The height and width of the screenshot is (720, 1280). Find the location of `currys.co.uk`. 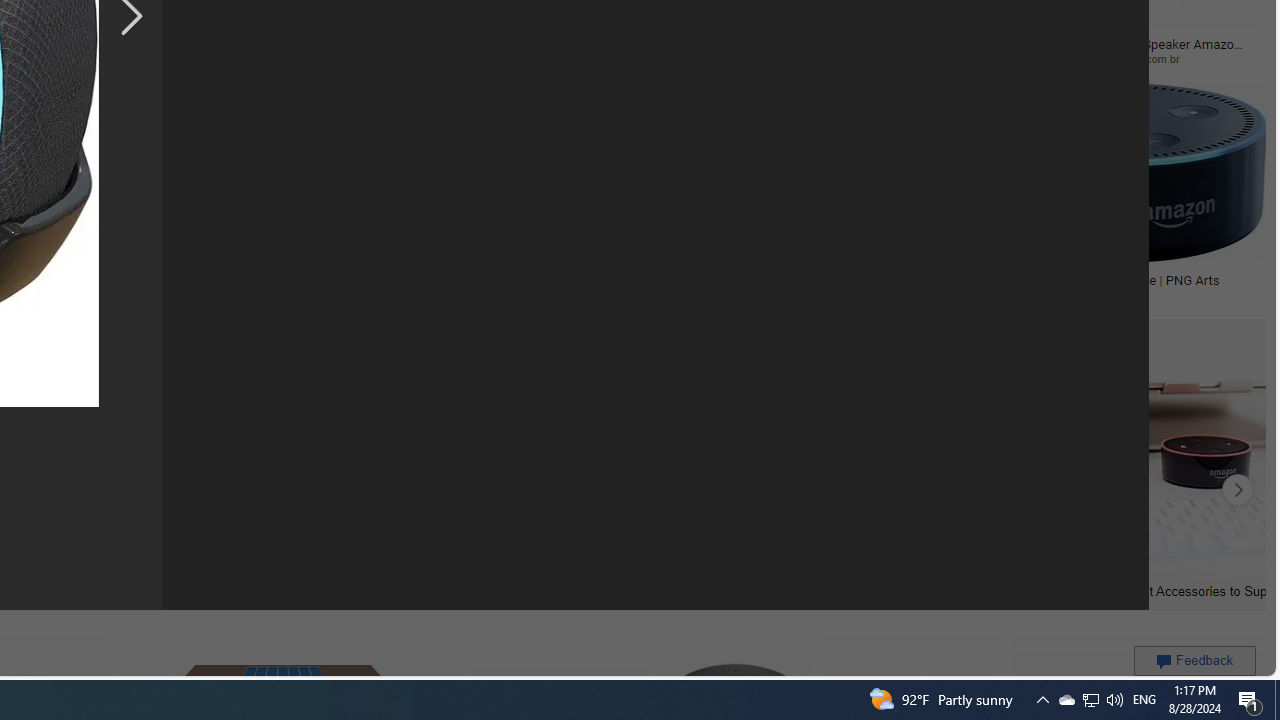

currys.co.uk is located at coordinates (602, 295).